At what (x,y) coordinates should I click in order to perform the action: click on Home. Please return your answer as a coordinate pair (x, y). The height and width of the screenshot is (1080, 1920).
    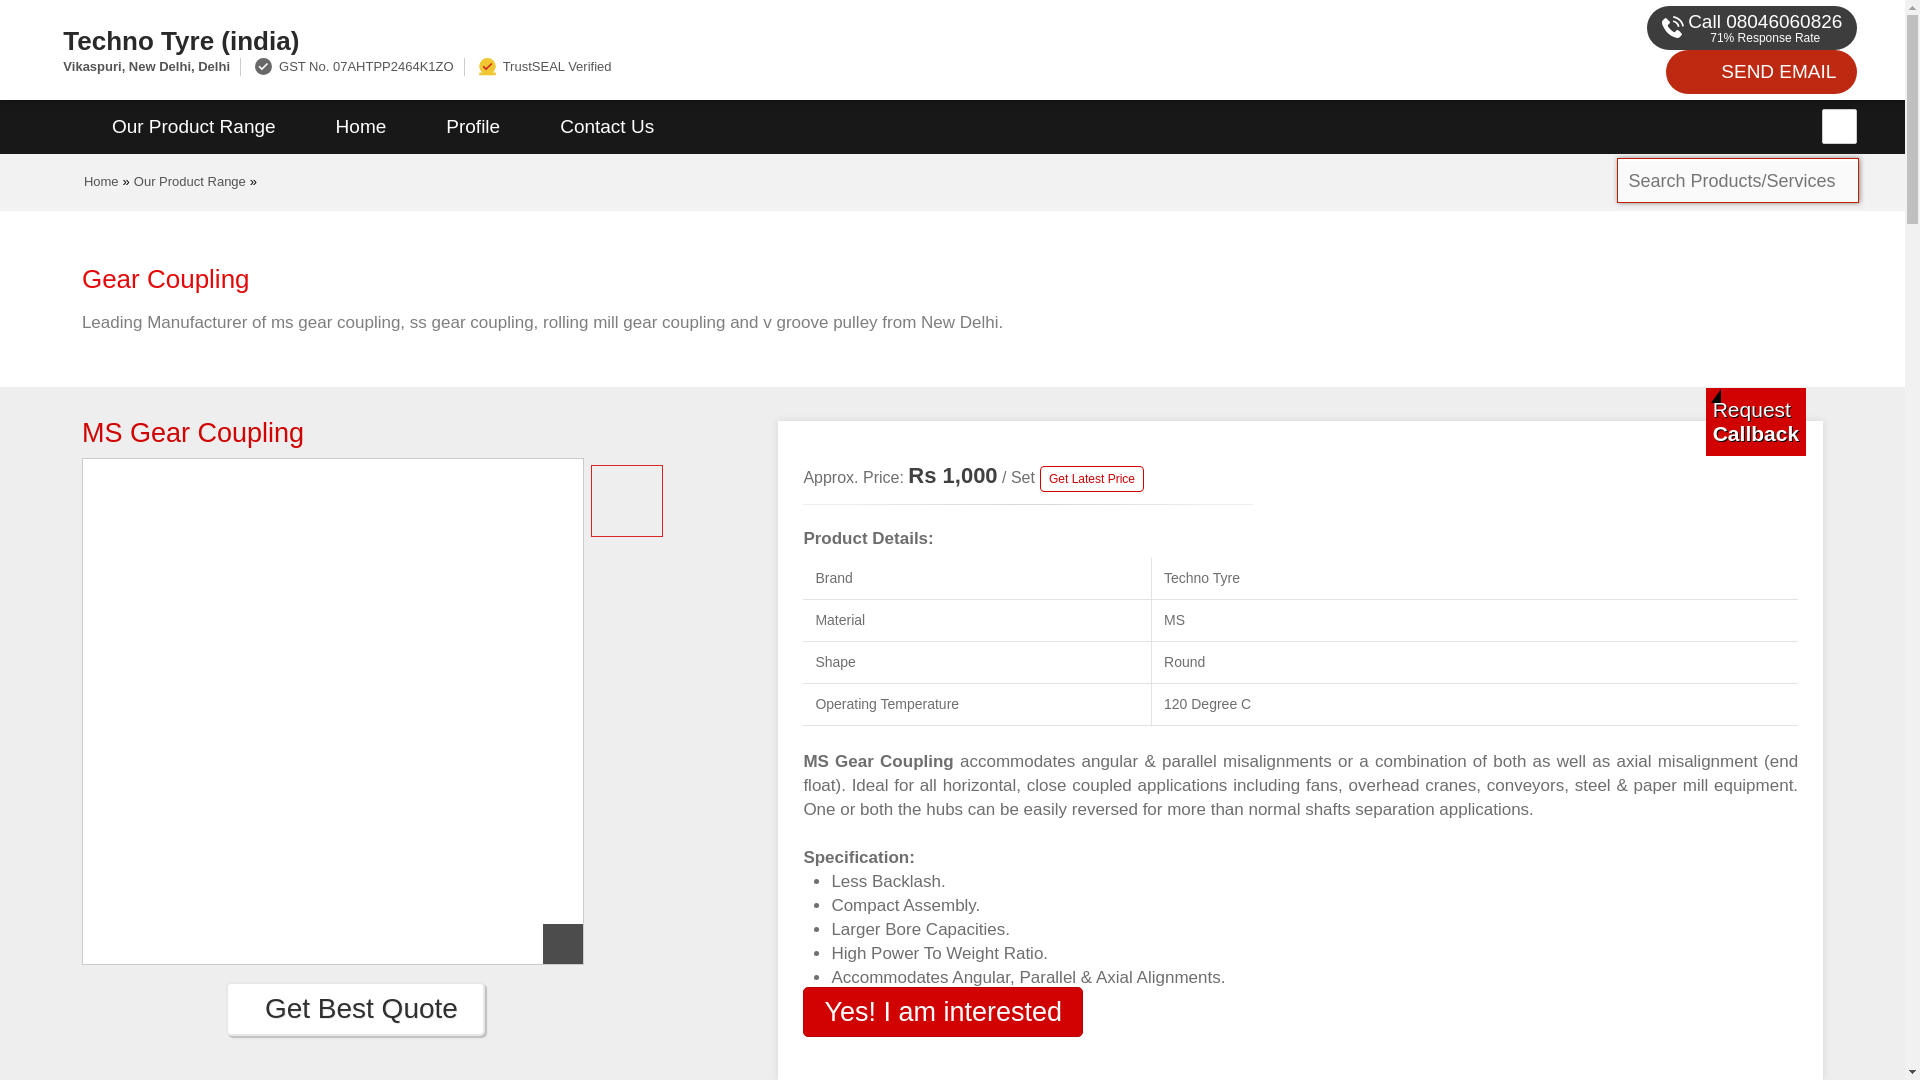
    Looking at the image, I should click on (102, 181).